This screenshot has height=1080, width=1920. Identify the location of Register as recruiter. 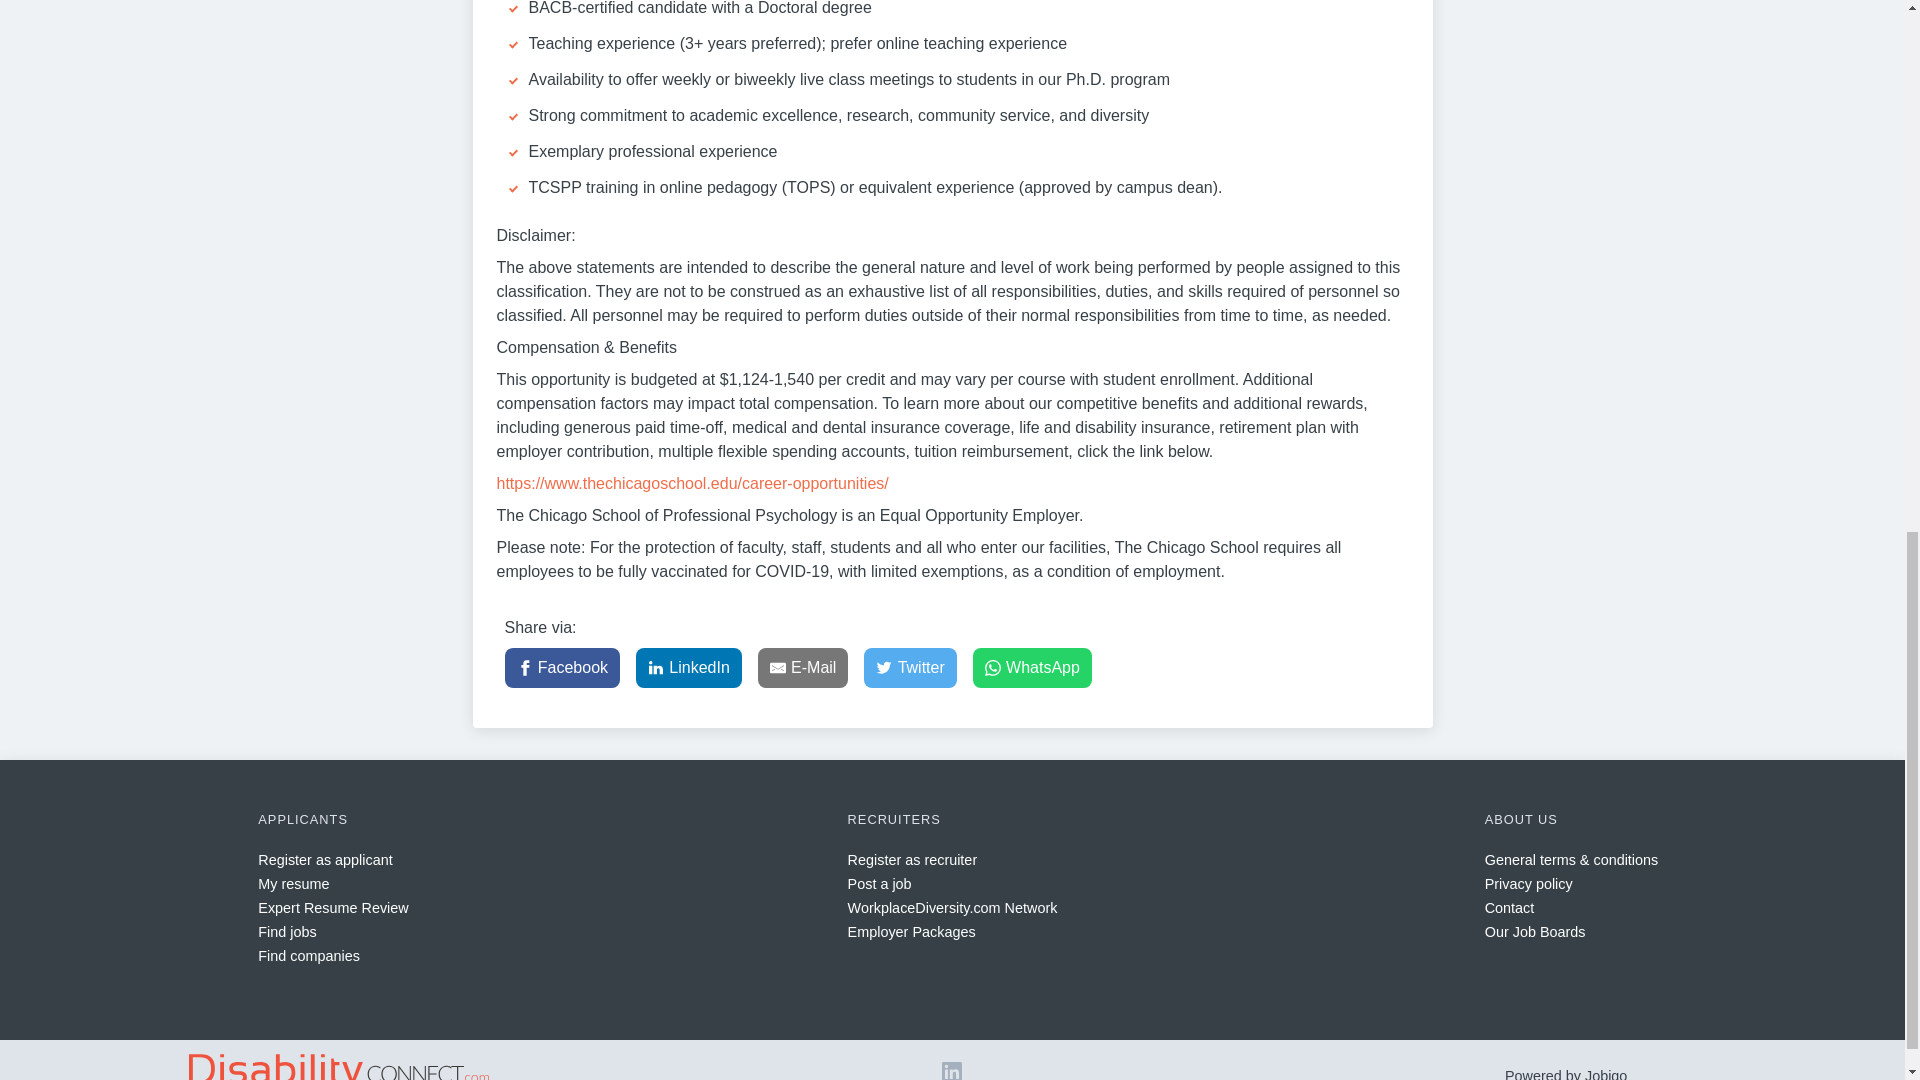
(912, 860).